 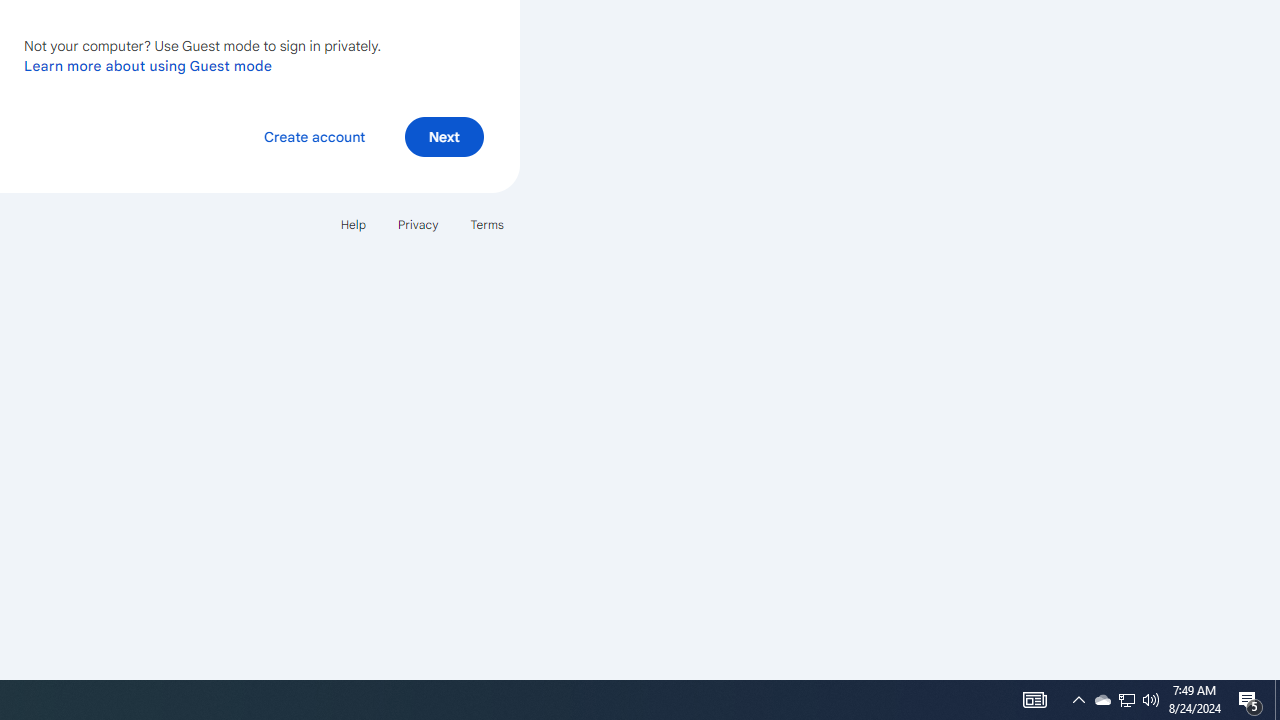 What do you see at coordinates (352, 224) in the screenshot?
I see `Help` at bounding box center [352, 224].